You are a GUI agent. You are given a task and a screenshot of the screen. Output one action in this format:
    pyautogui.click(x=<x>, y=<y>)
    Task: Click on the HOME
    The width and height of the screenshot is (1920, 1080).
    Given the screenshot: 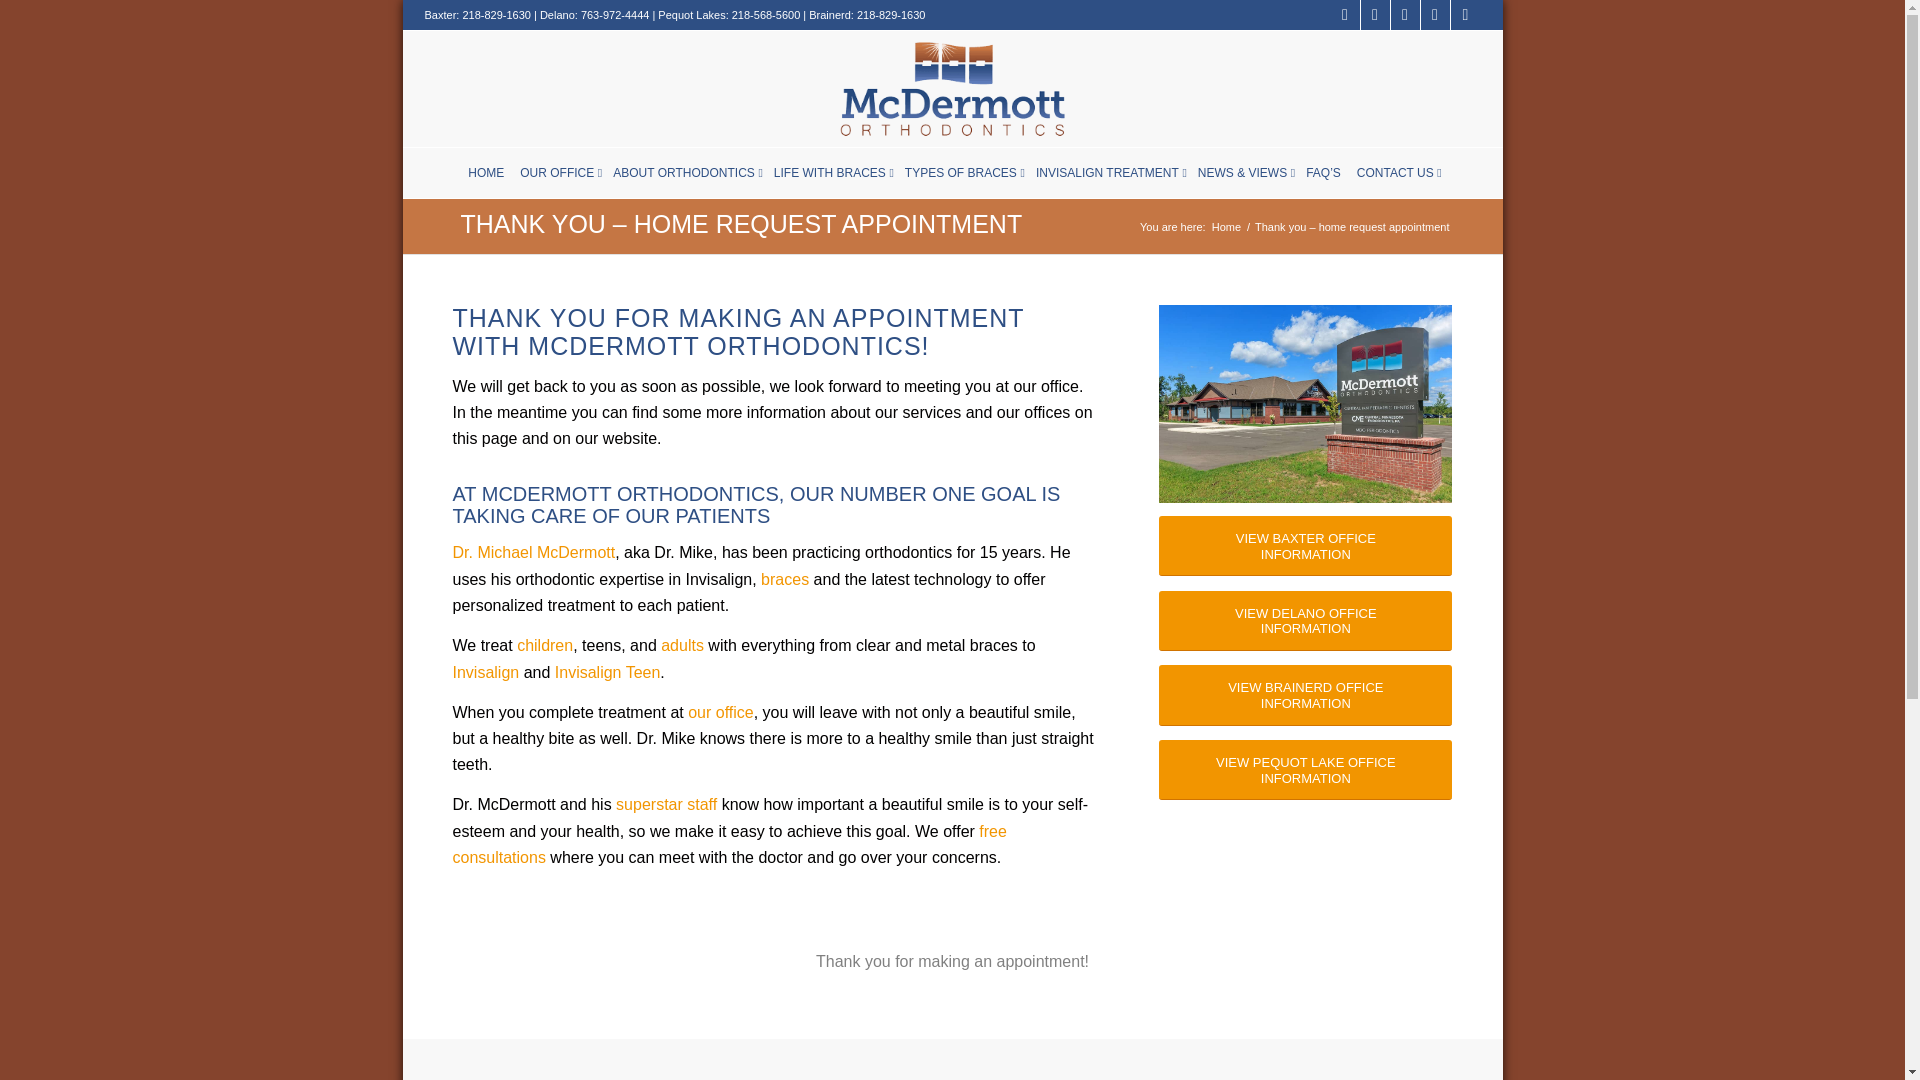 What is the action you would take?
    pyautogui.click(x=486, y=172)
    